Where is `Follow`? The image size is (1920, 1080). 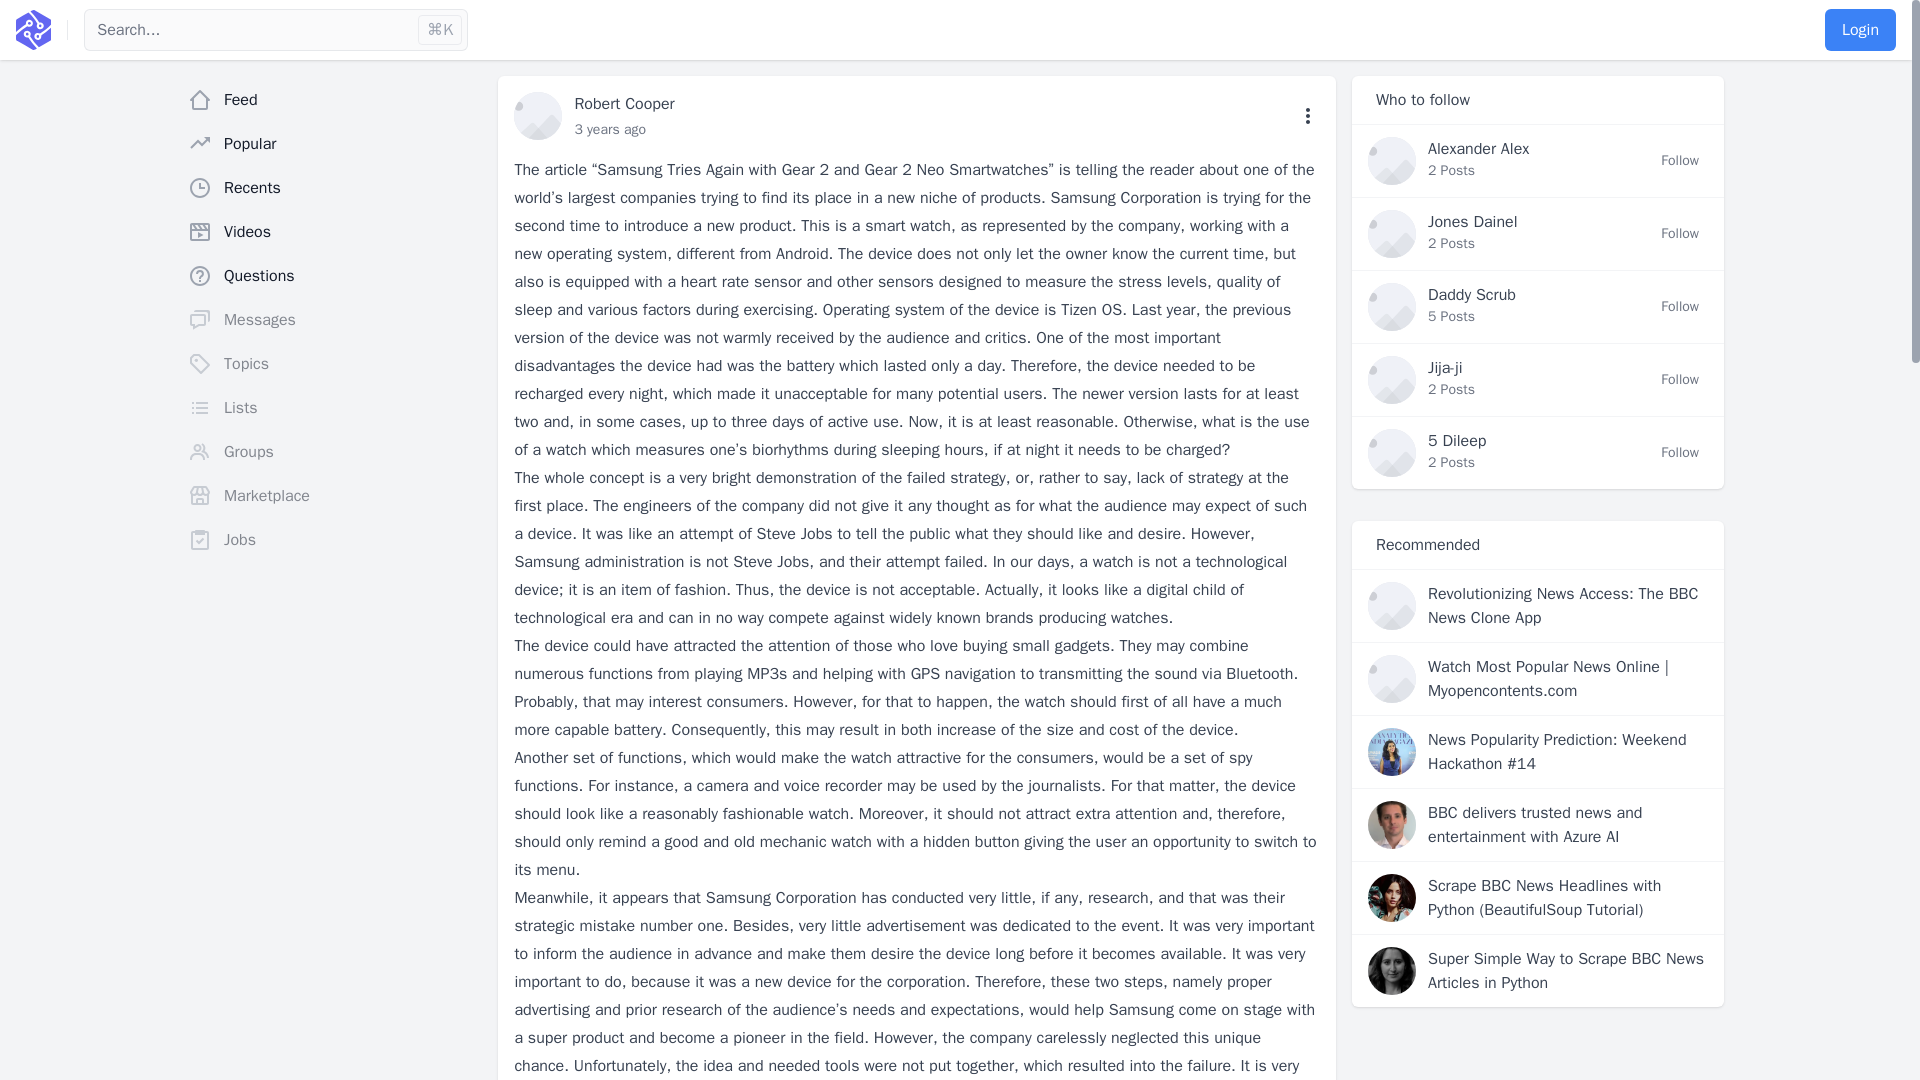
Follow is located at coordinates (1680, 160).